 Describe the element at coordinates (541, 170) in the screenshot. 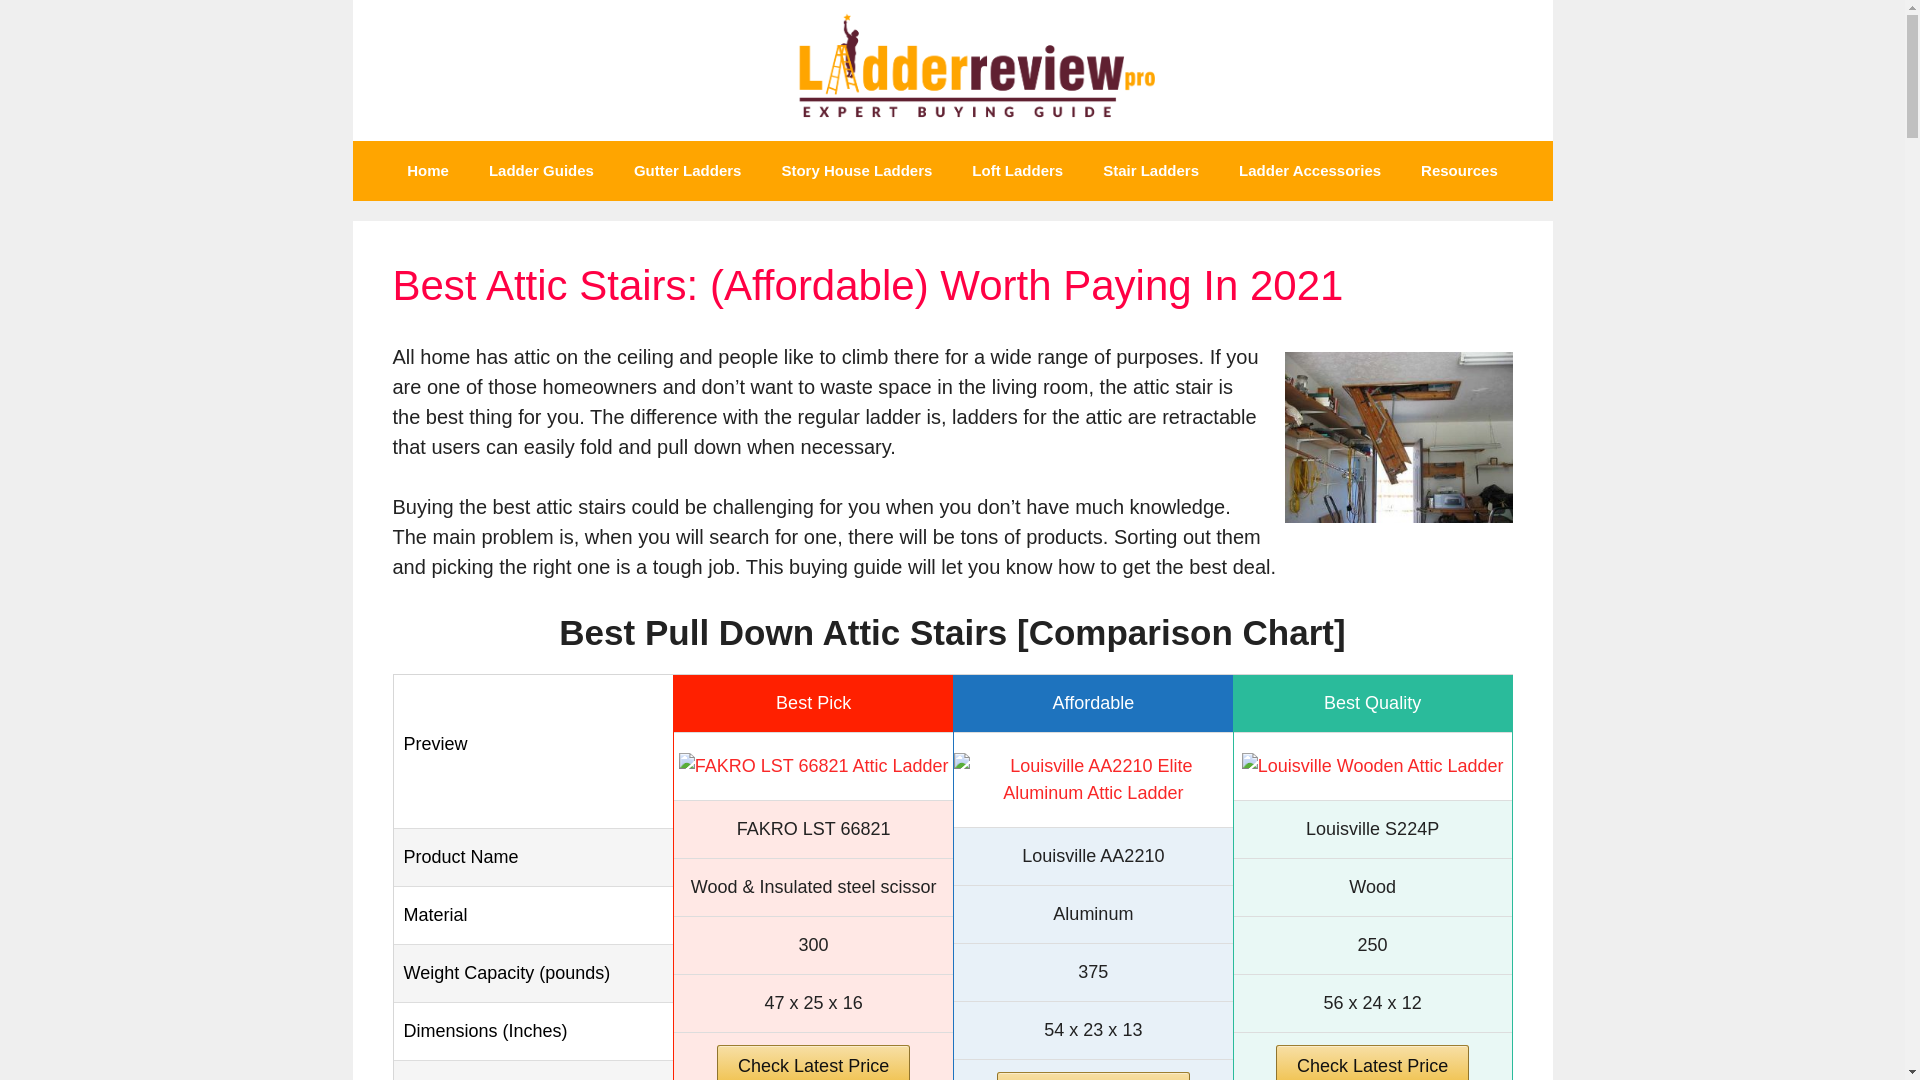

I see `Ladder Guides` at that location.